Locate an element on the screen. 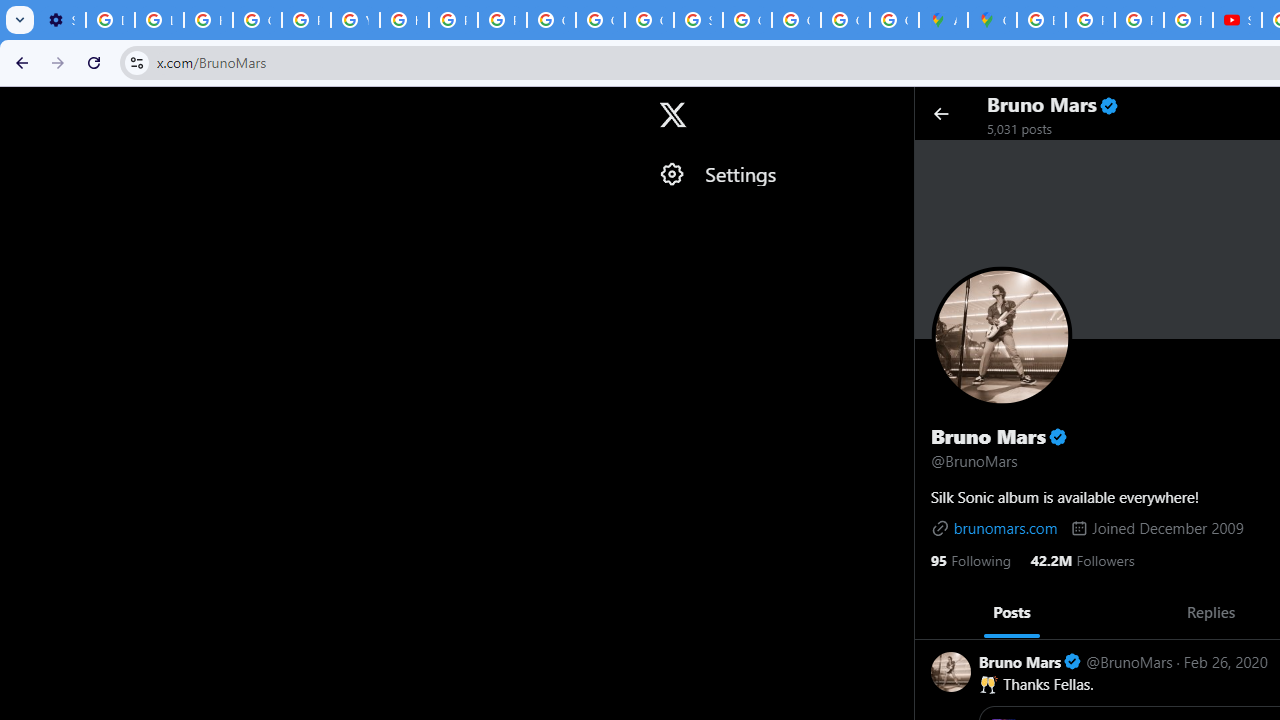 Image resolution: width=1280 pixels, height=720 pixels. Bruno Mars Verified account is located at coordinates (1030, 660).